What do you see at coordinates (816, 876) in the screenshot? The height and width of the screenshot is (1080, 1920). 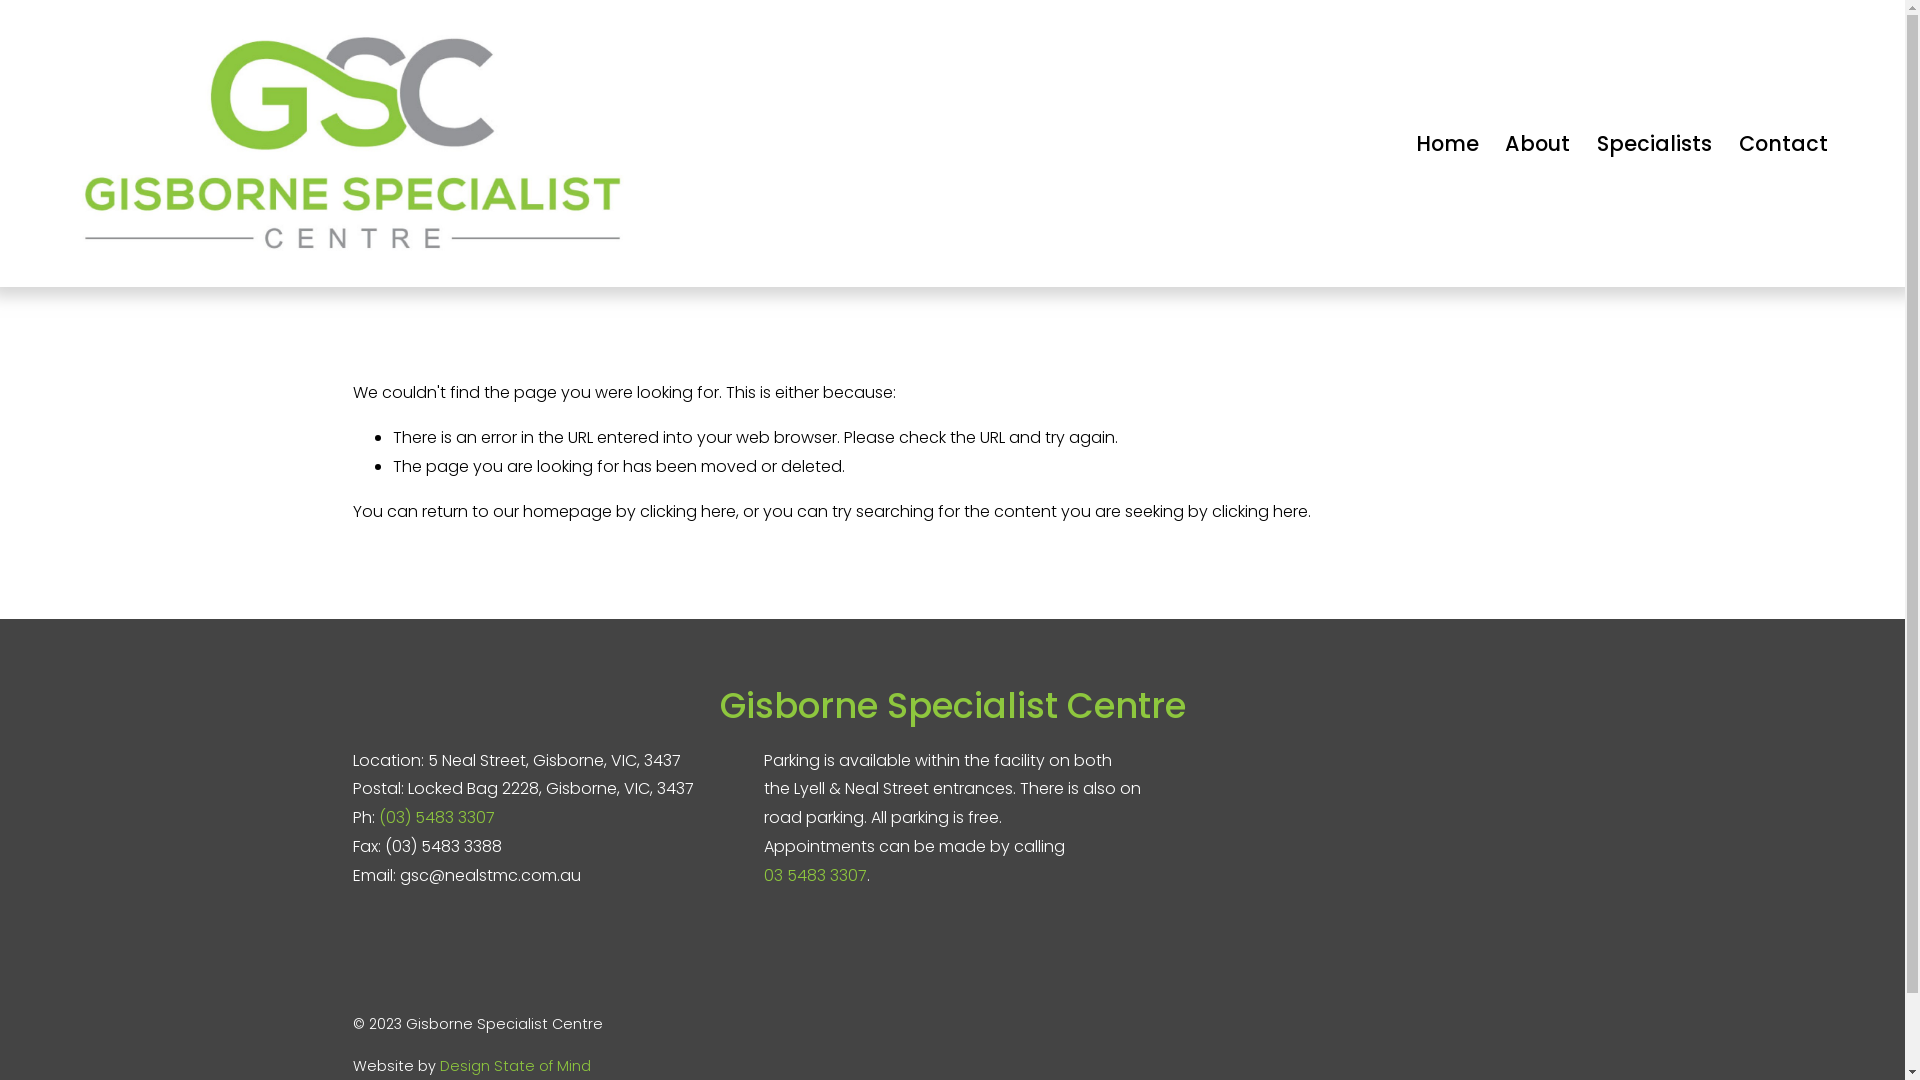 I see `03 5483 3307` at bounding box center [816, 876].